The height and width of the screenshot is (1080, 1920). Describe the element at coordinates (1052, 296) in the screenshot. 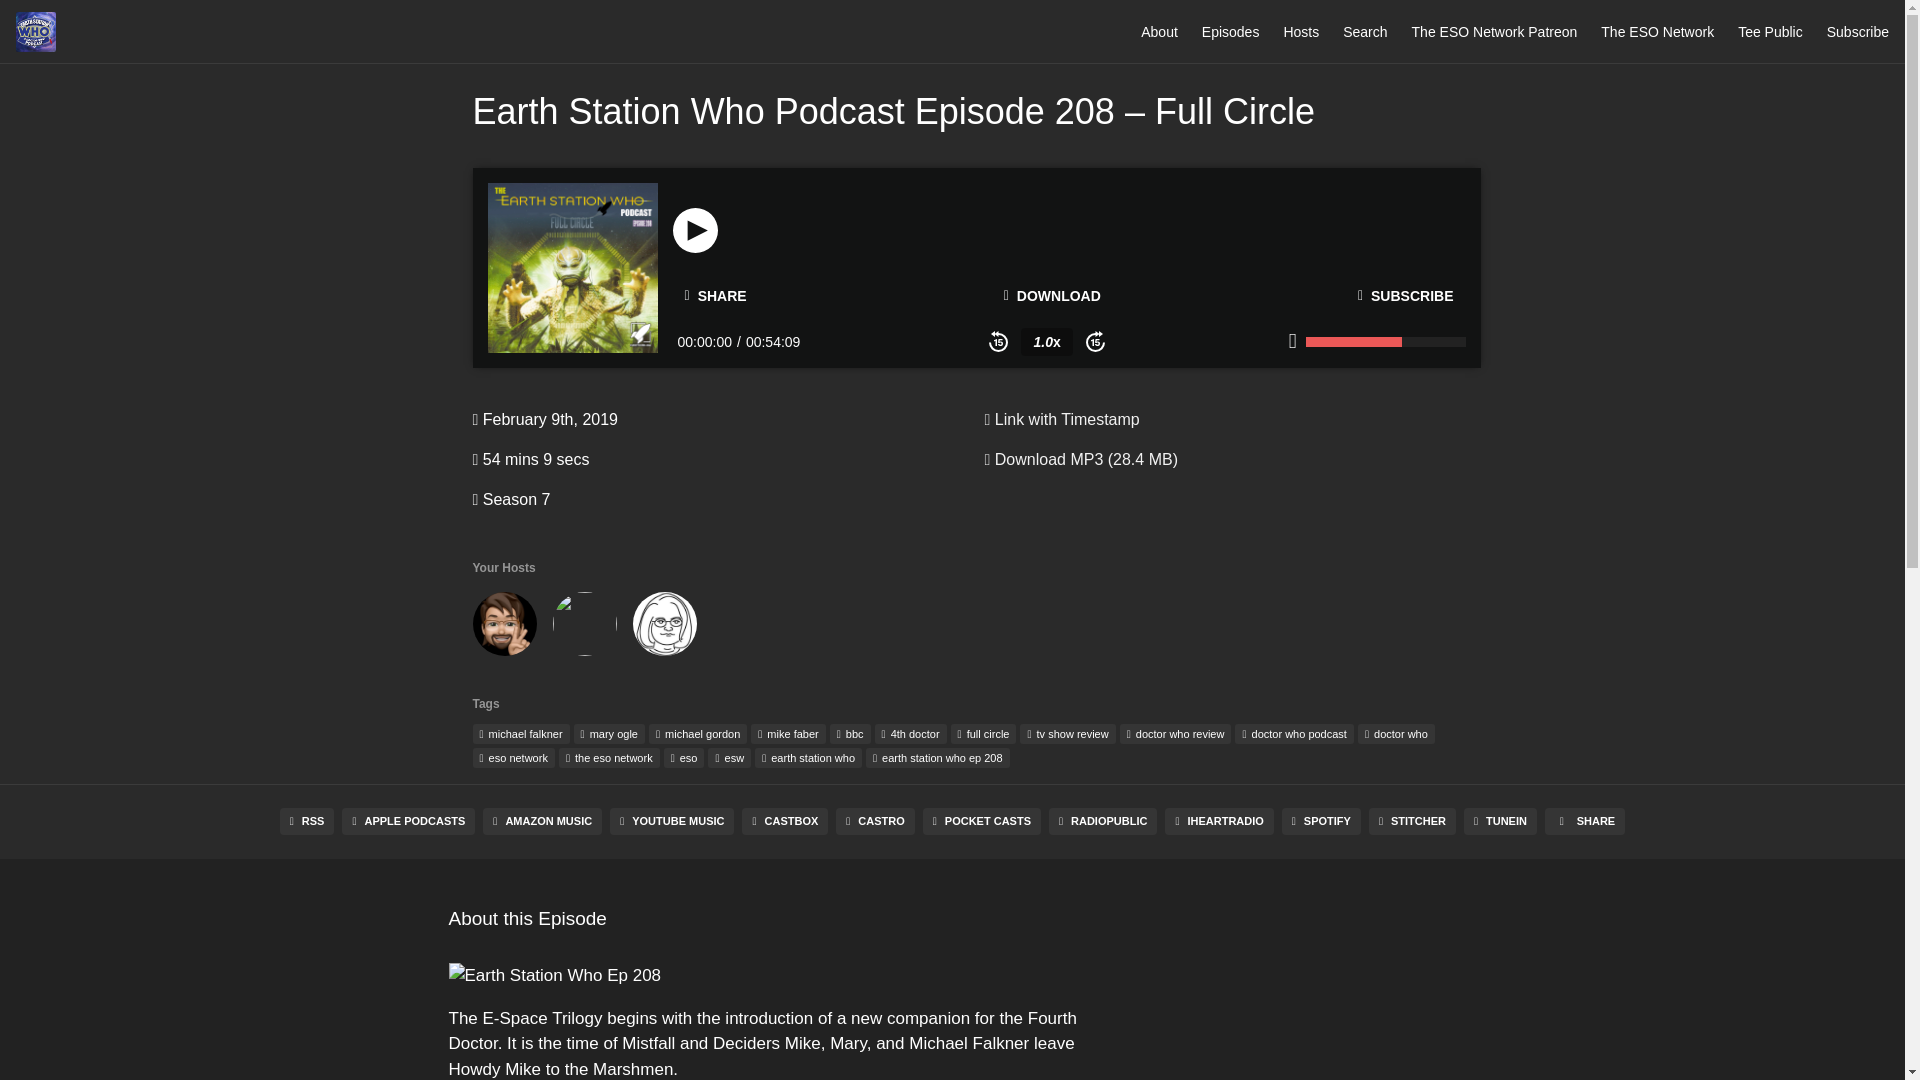

I see `DOWNLOAD` at that location.